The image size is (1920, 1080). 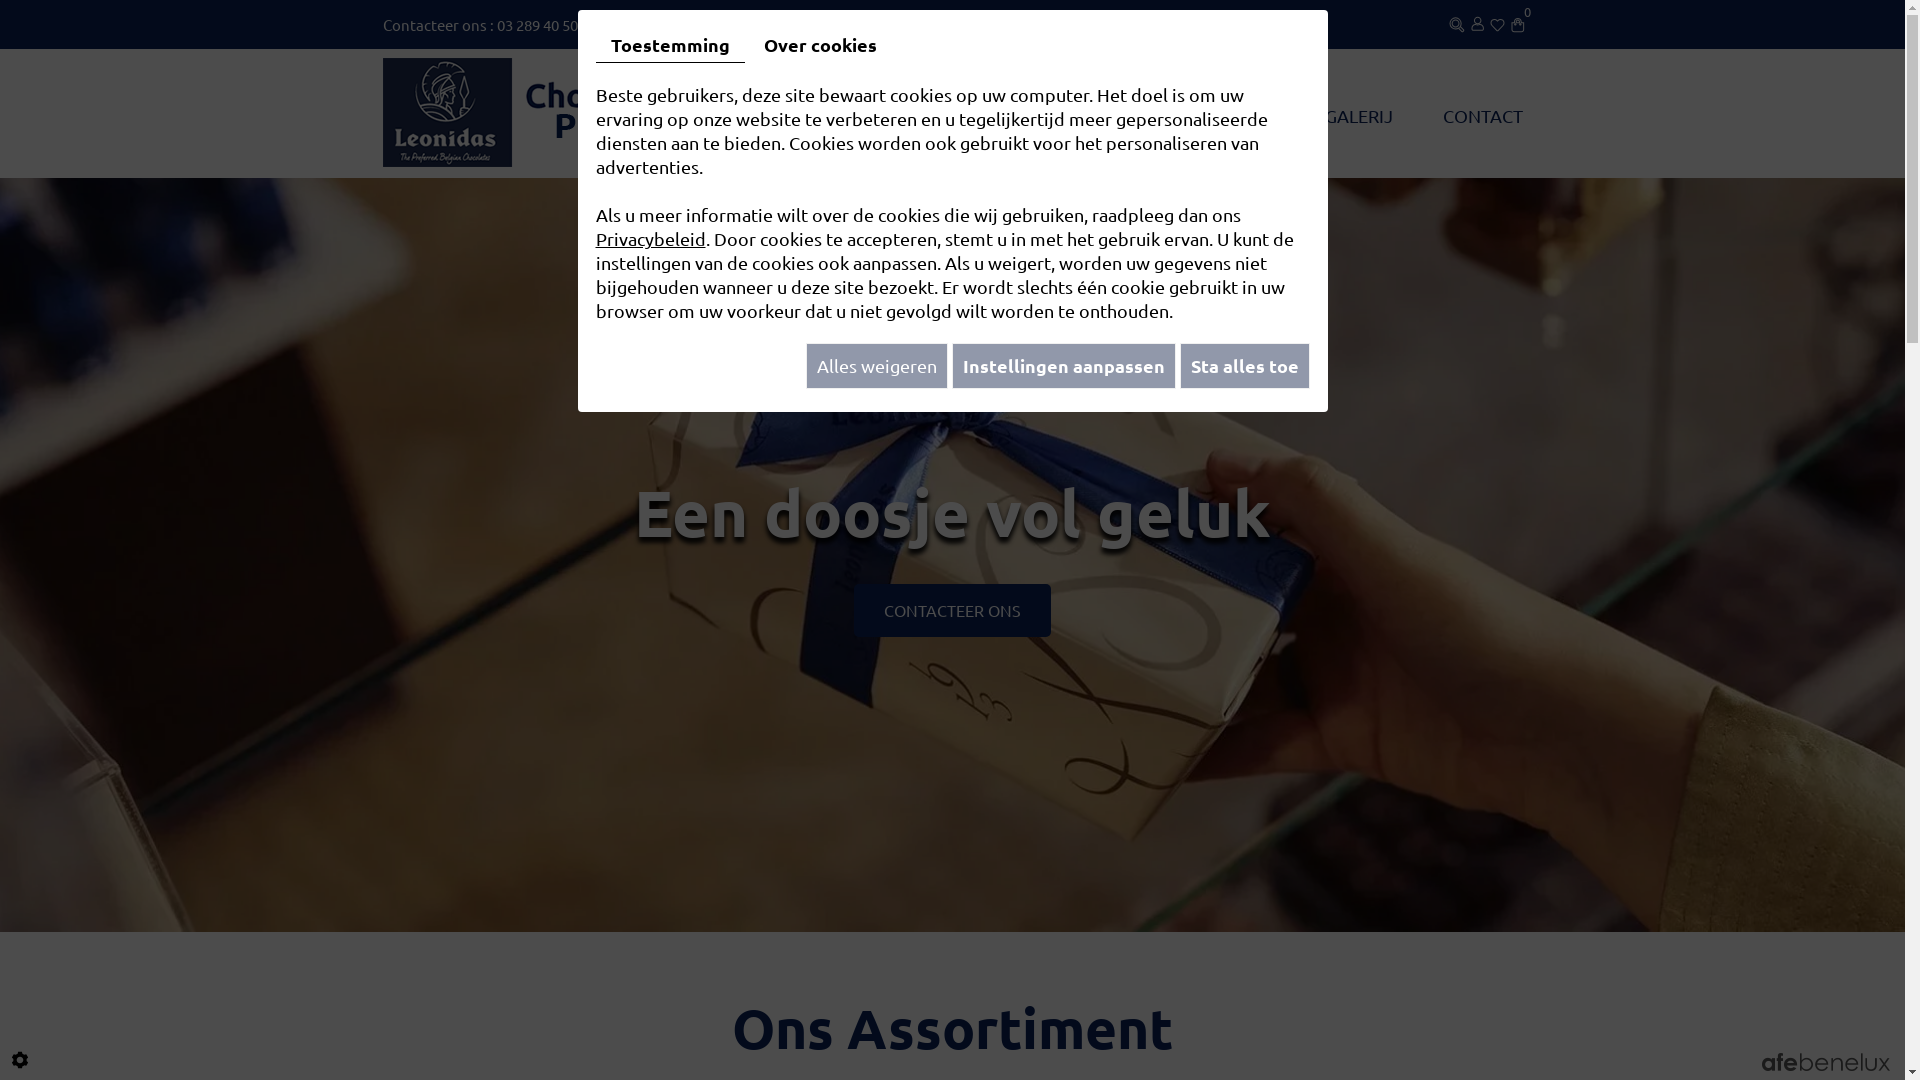 I want to click on Over cookies, so click(x=820, y=45).